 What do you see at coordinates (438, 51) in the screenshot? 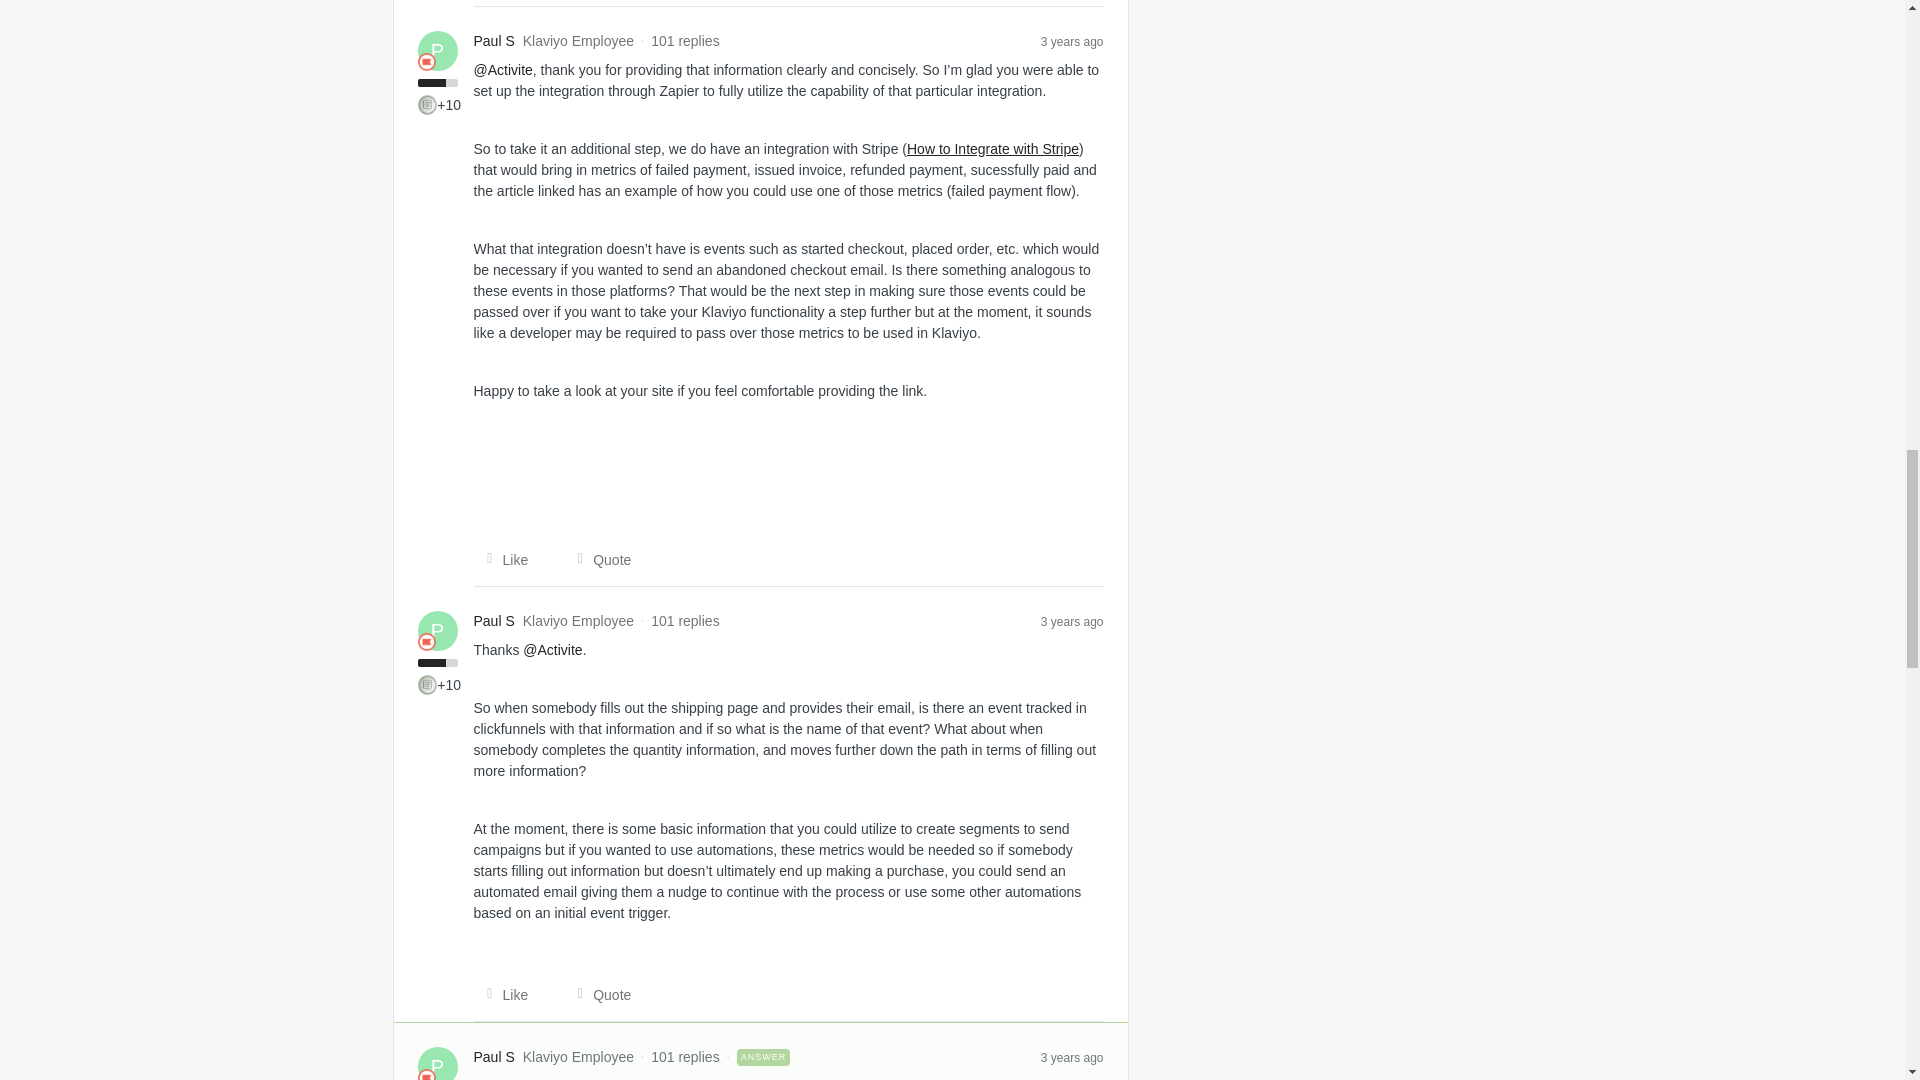
I see `P` at bounding box center [438, 51].